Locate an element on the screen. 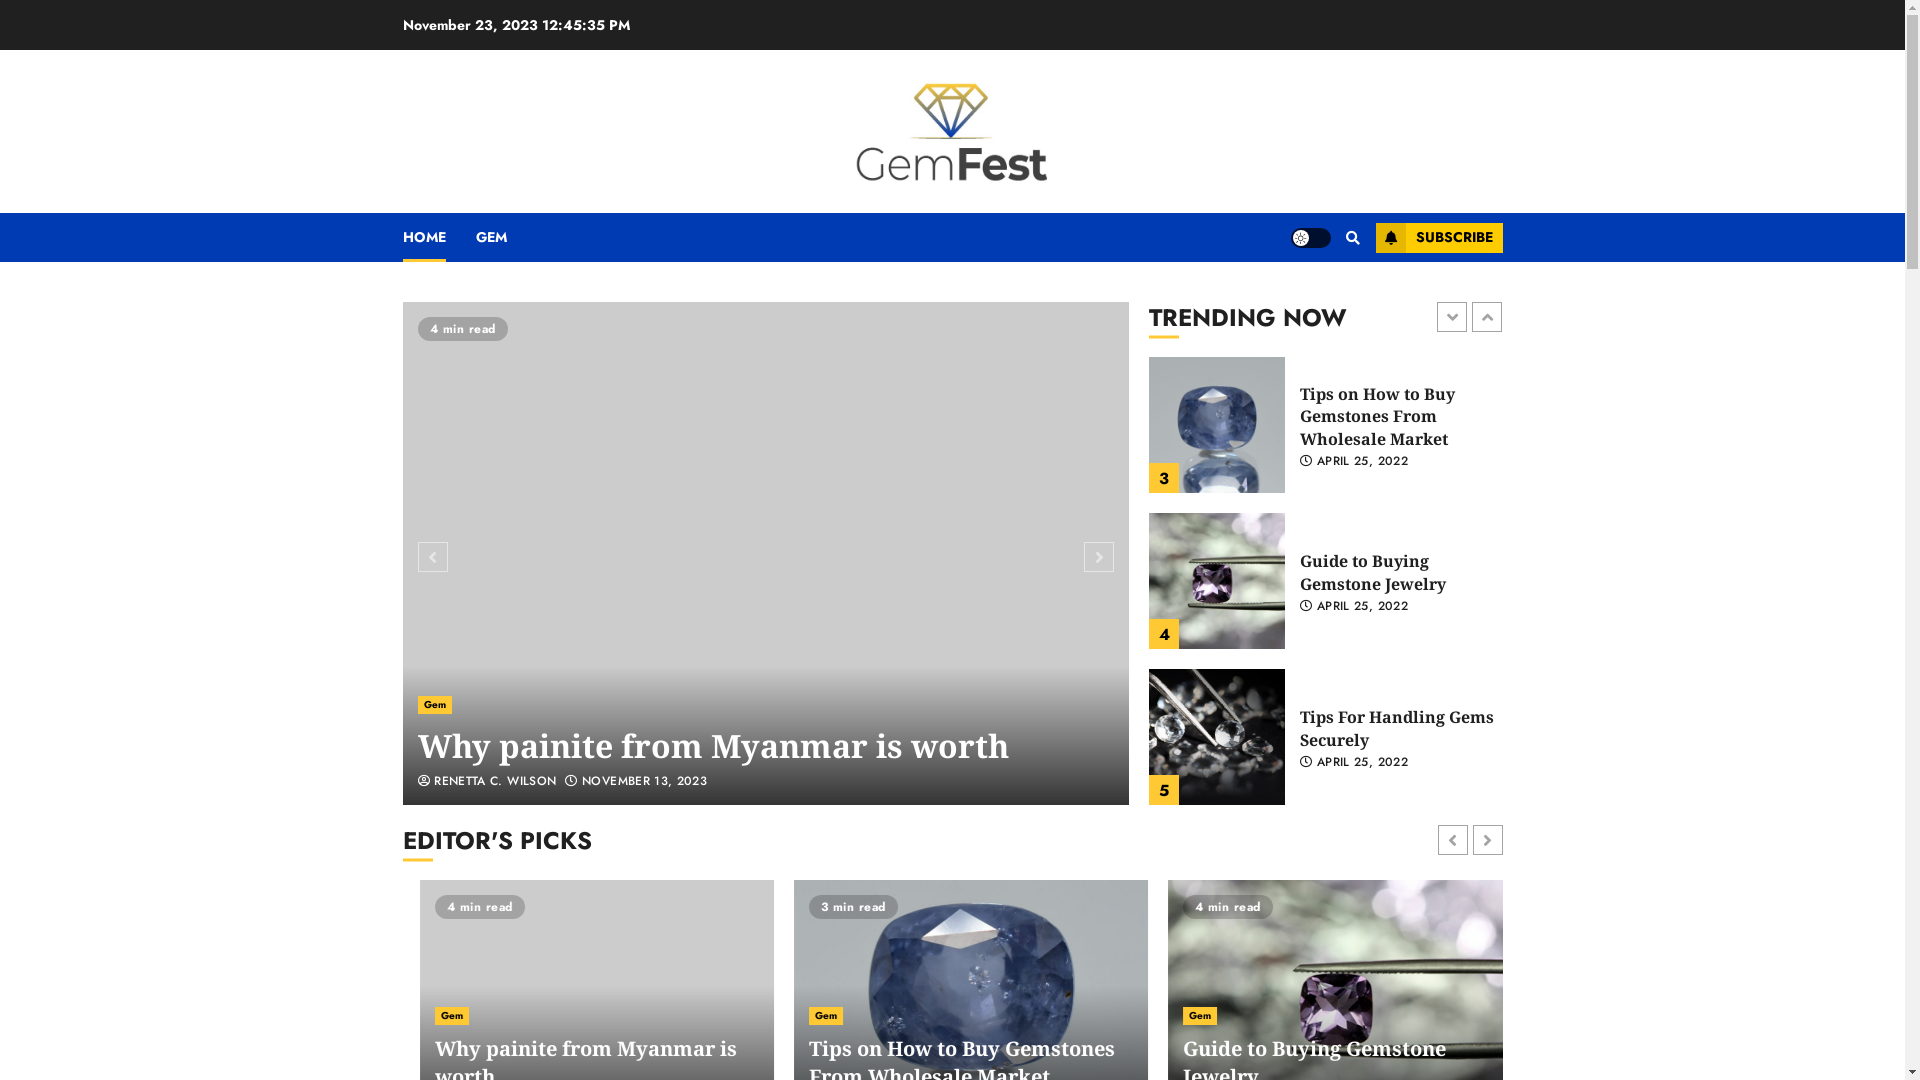 This screenshot has width=1920, height=1080. Search is located at coordinates (1314, 298).